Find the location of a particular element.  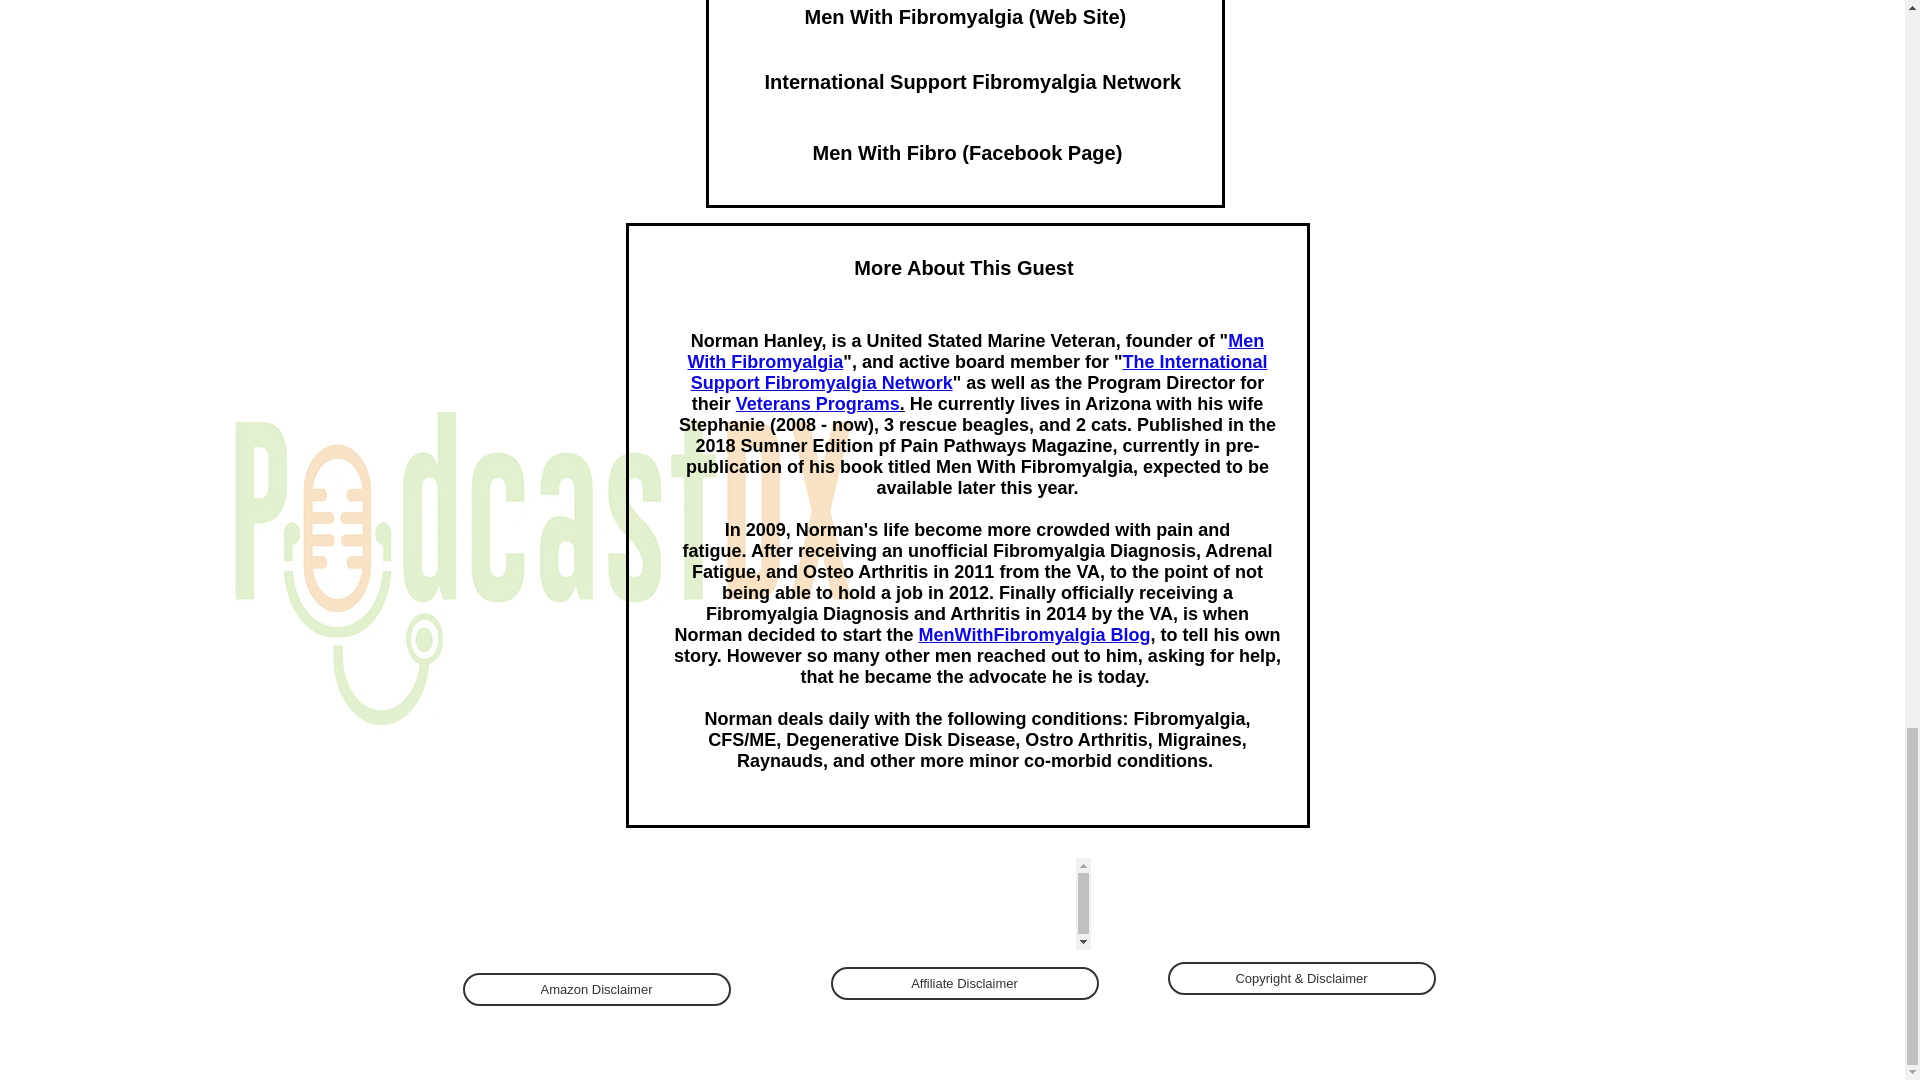

Embedded Content is located at coordinates (966, 904).